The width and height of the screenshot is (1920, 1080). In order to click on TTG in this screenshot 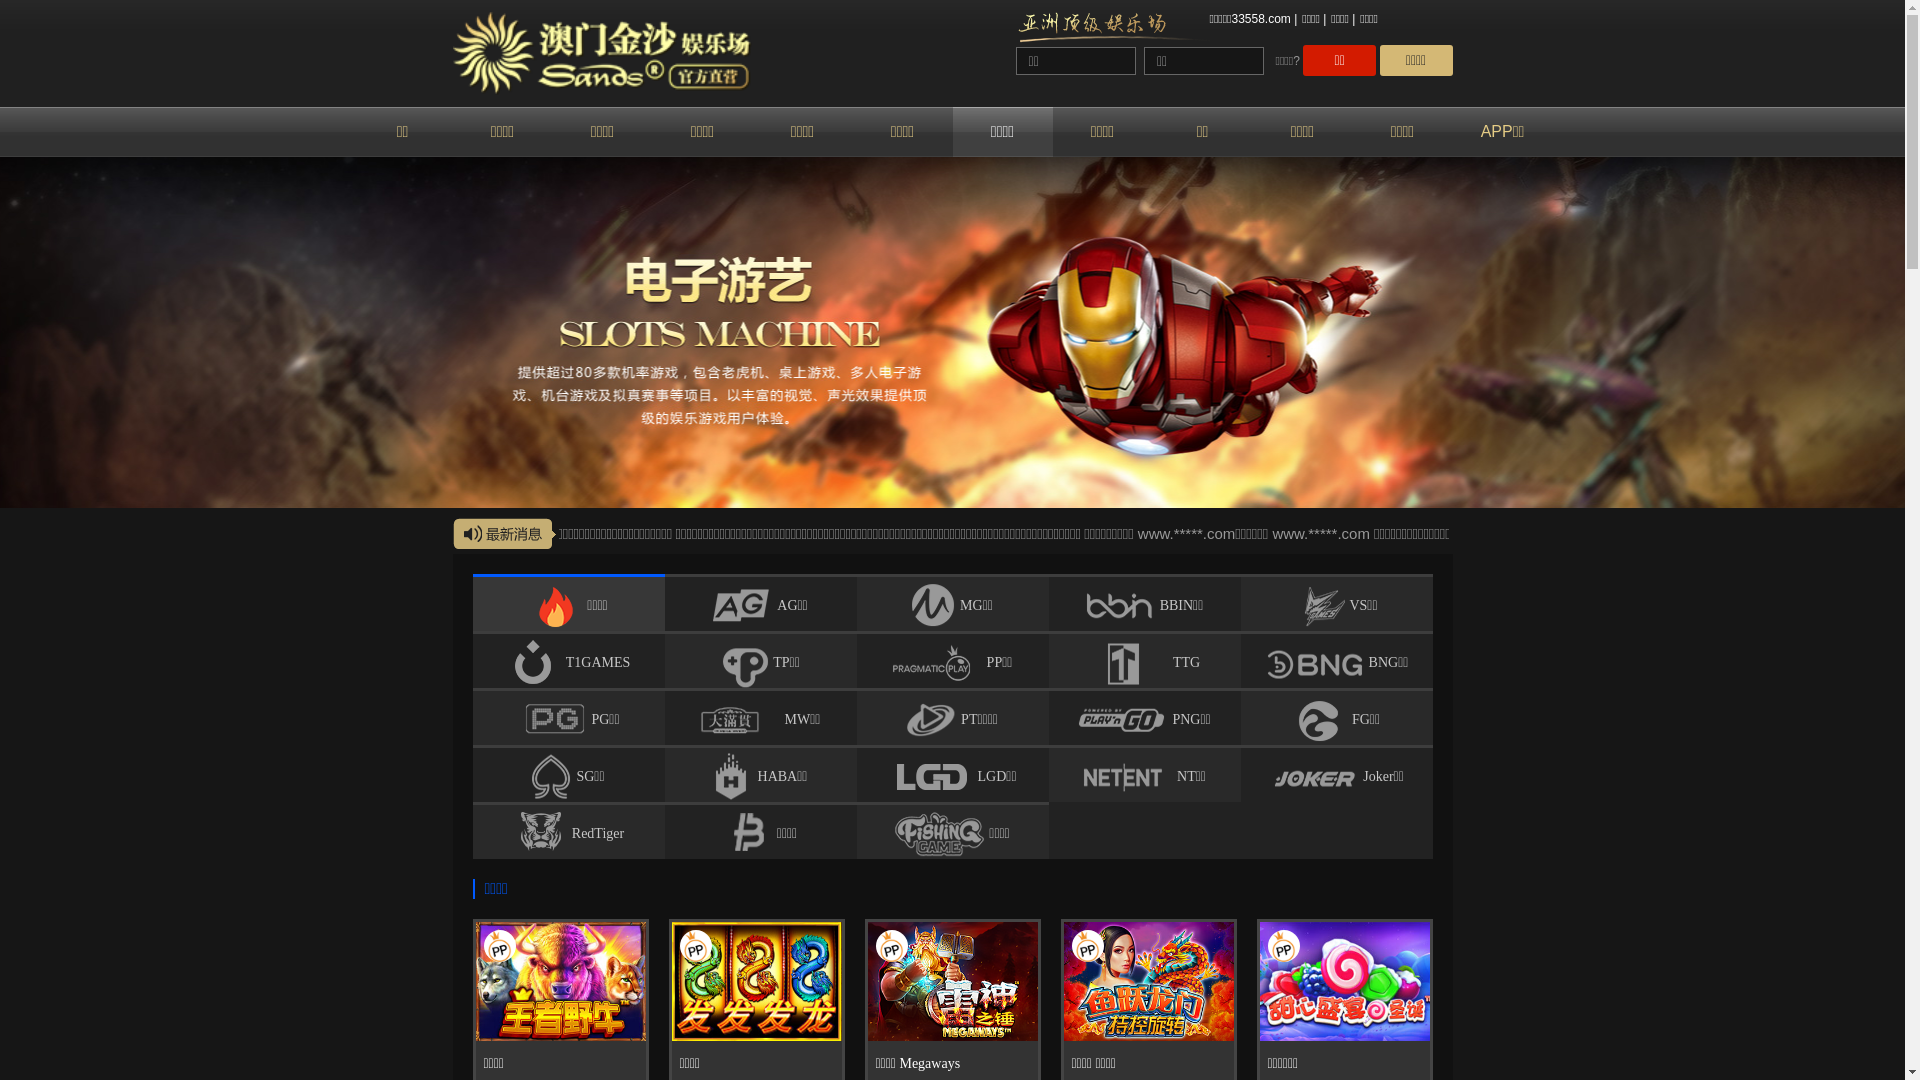, I will do `click(1144, 661)`.